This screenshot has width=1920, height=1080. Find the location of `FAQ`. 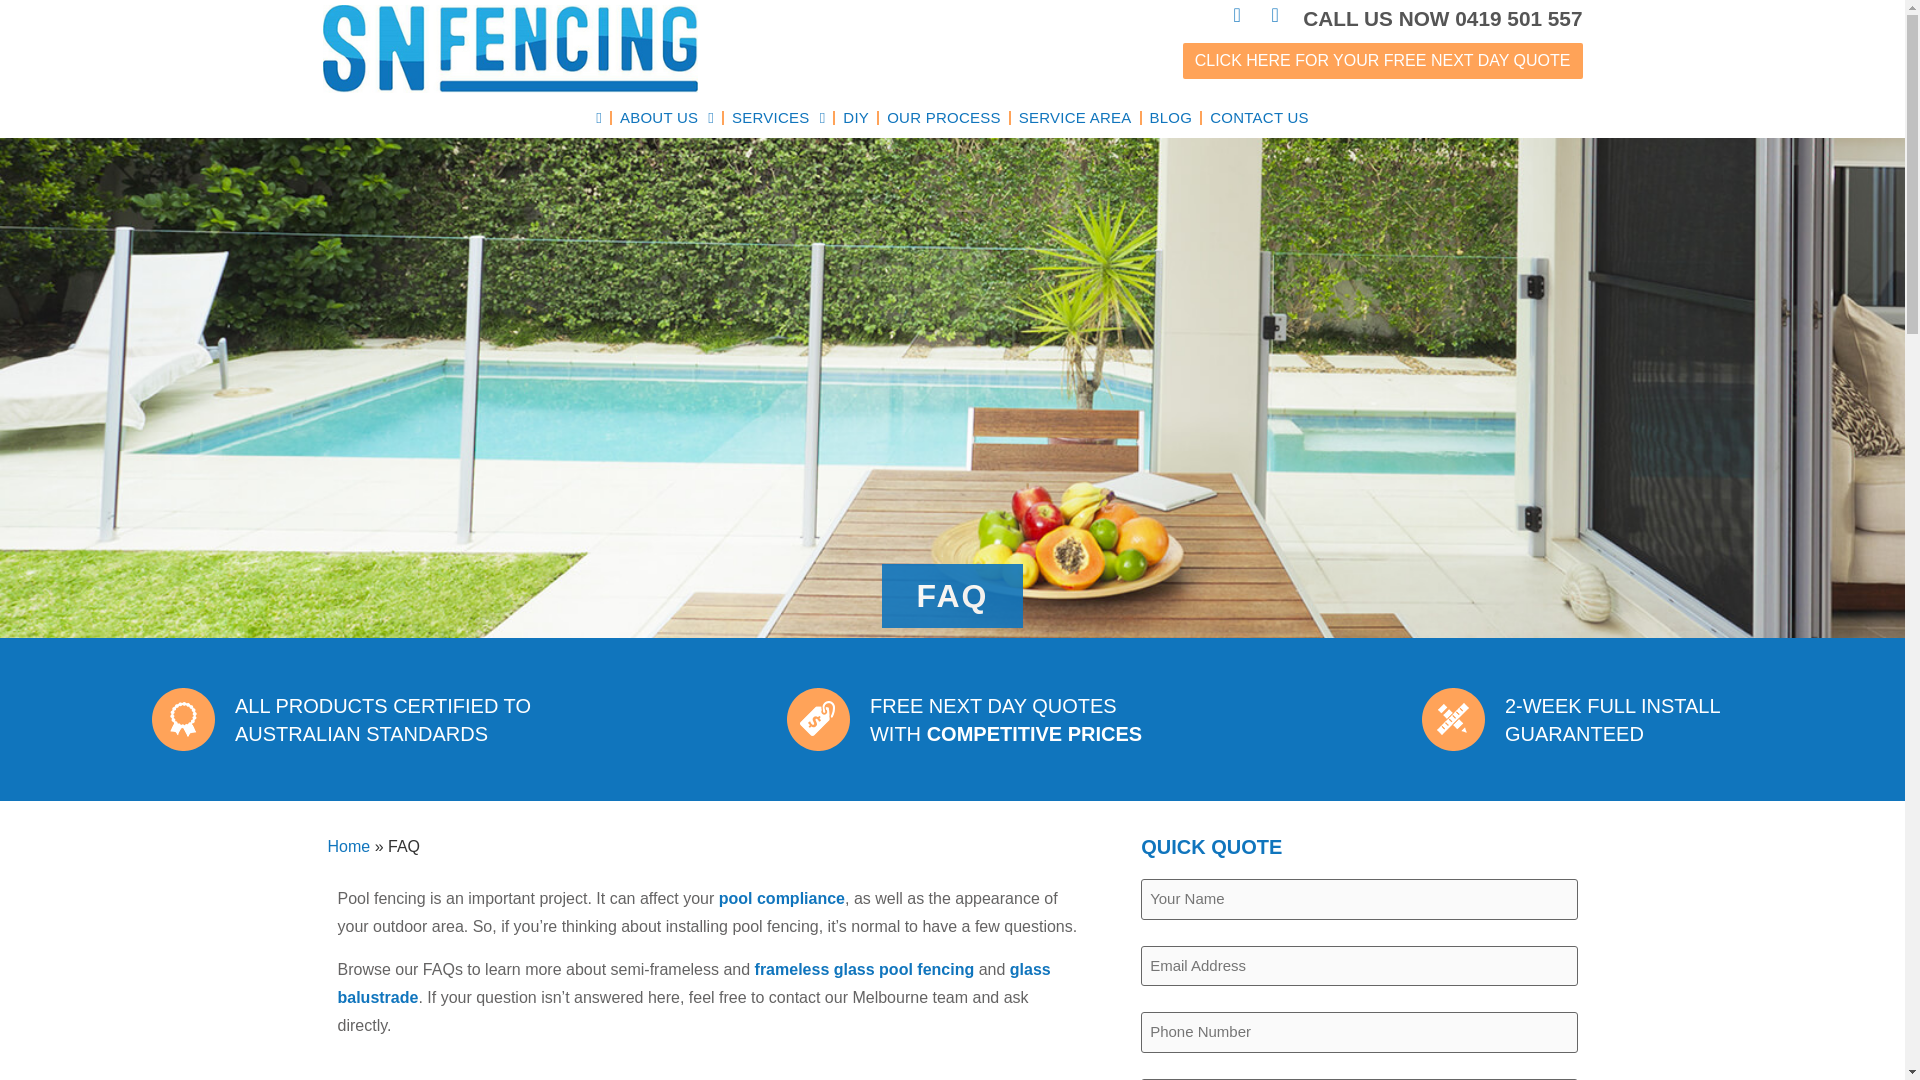

FAQ is located at coordinates (183, 718).